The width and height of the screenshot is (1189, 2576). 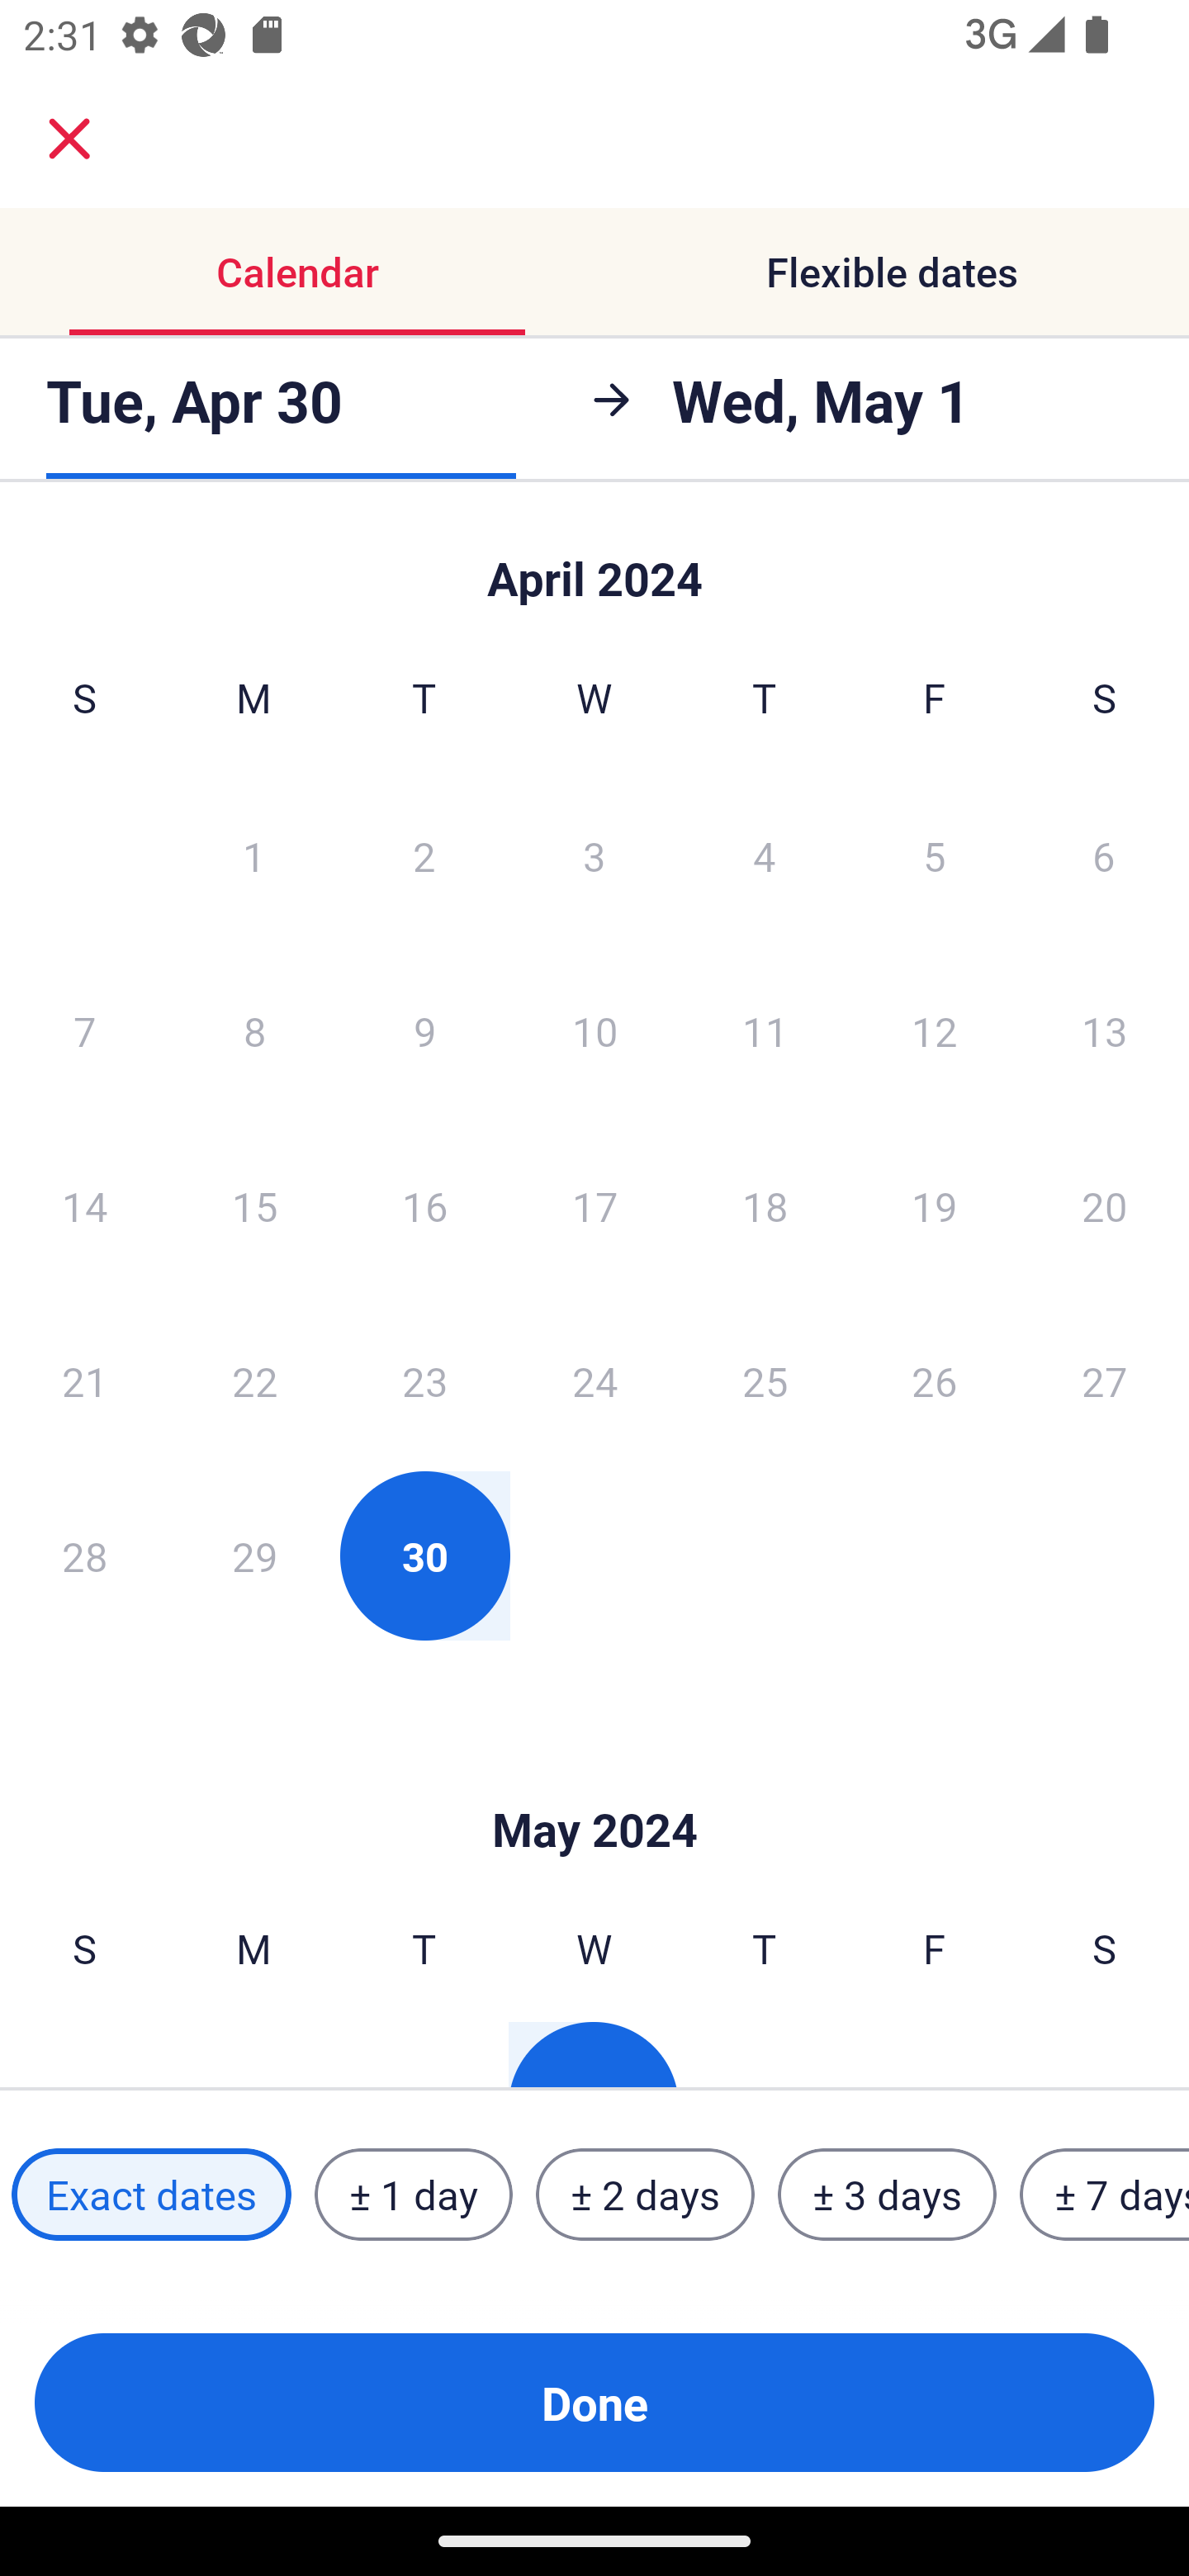 What do you see at coordinates (935, 1205) in the screenshot?
I see `19 Friday, April 19, 2024` at bounding box center [935, 1205].